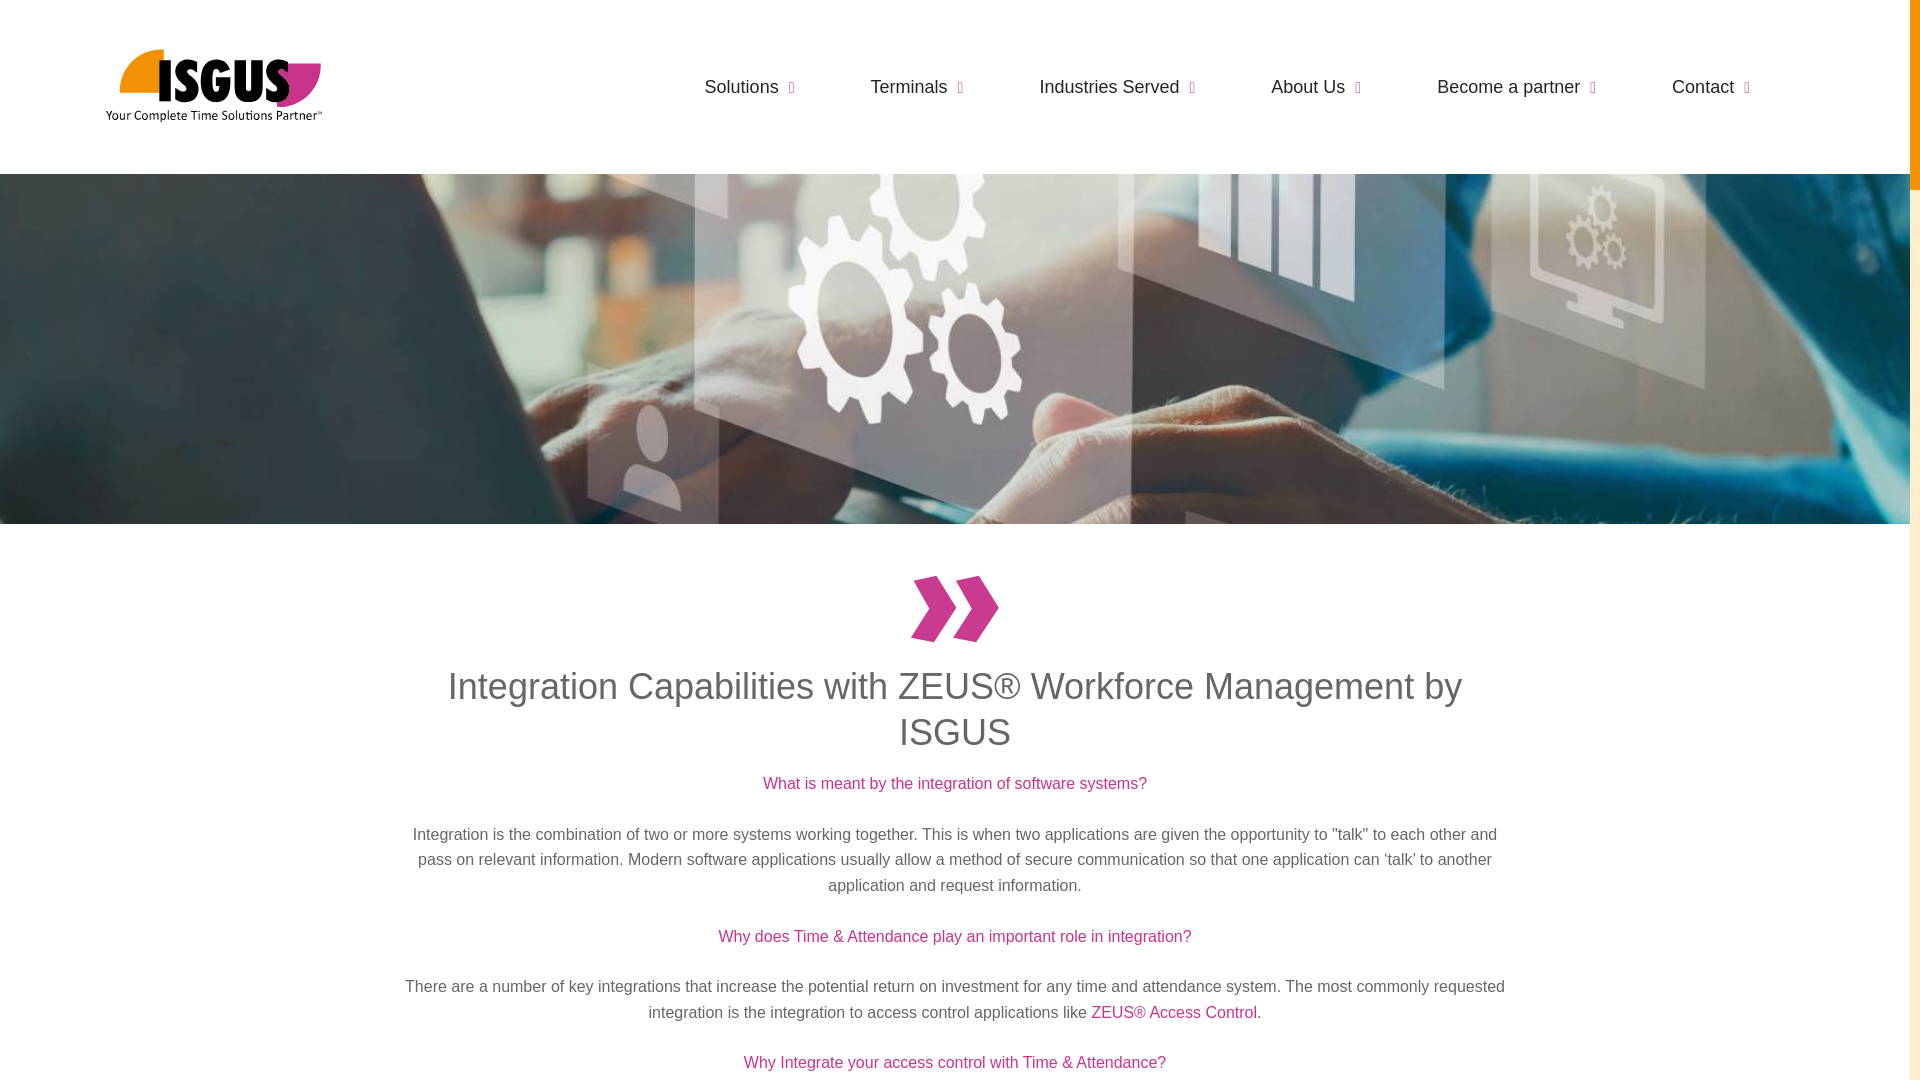 The width and height of the screenshot is (1920, 1080). I want to click on Industries Served, so click(1116, 86).